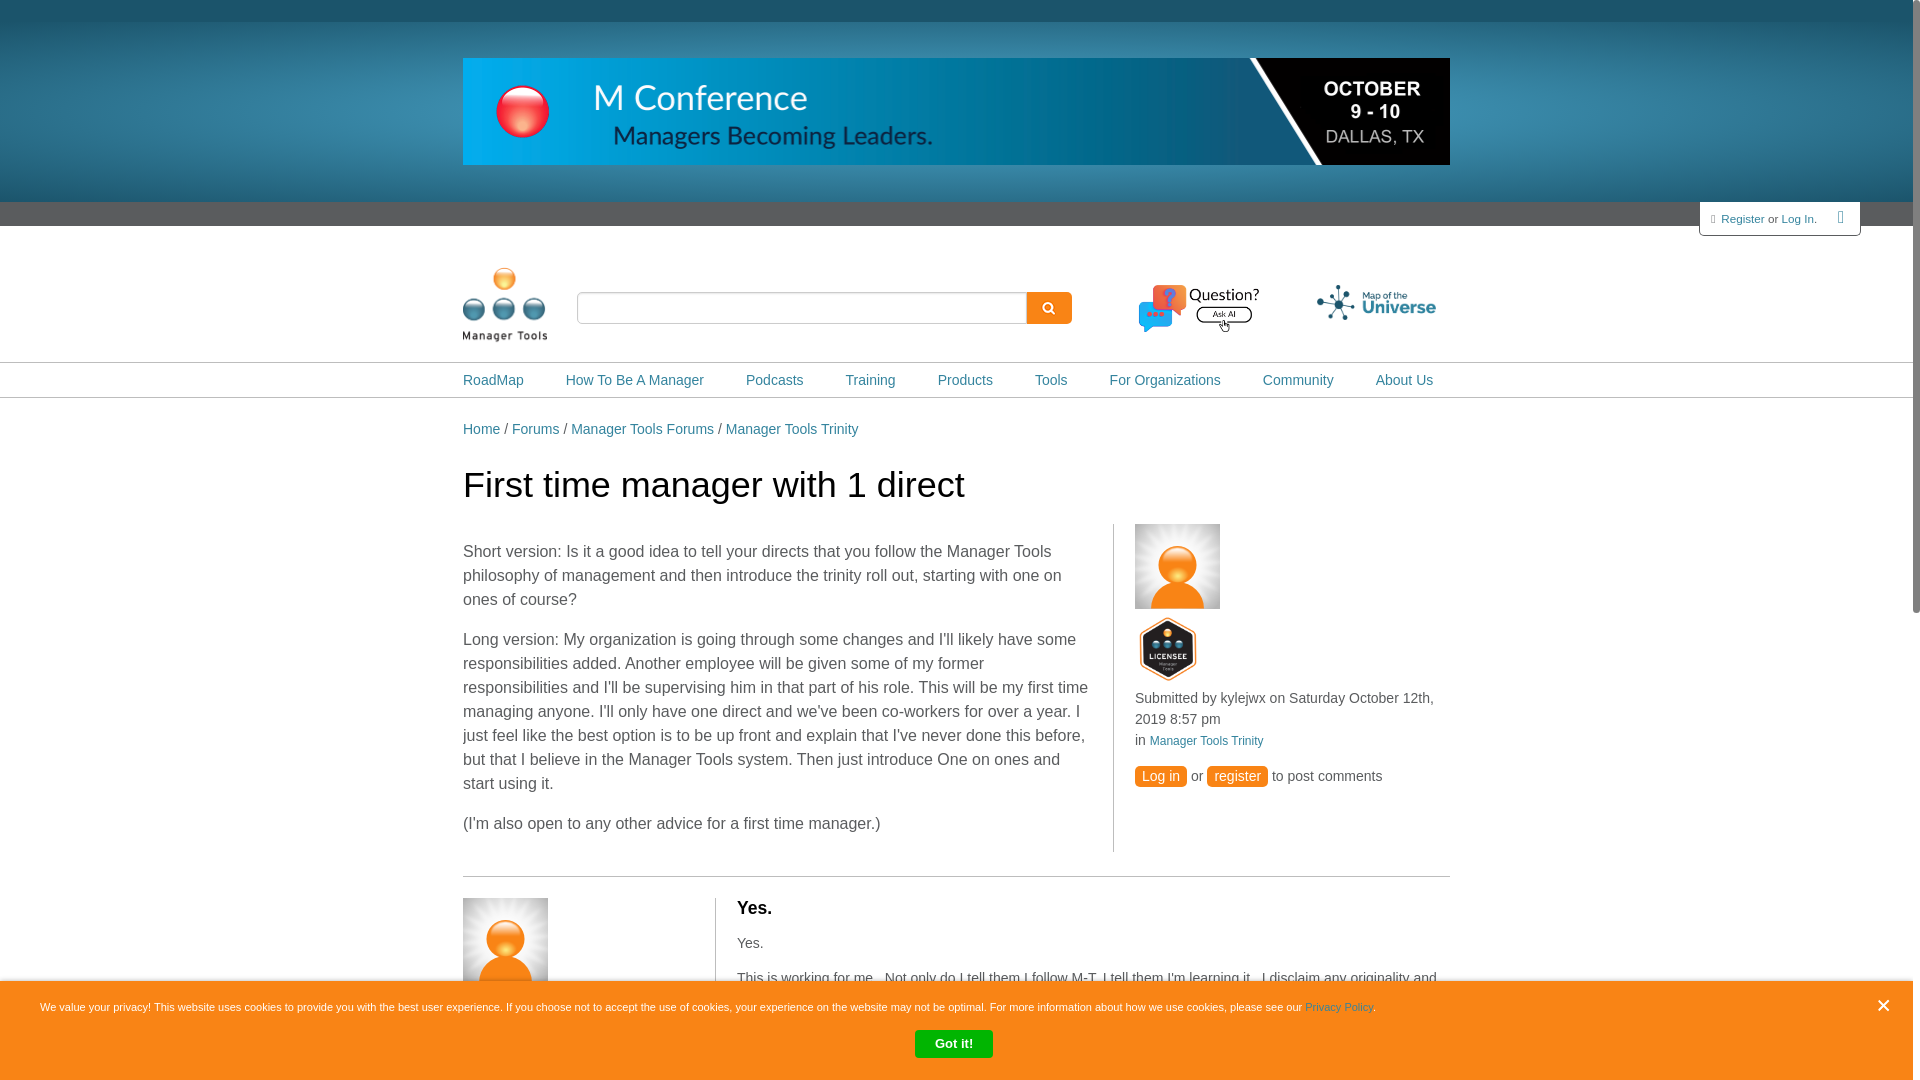  I want to click on How To Be A Manager, so click(635, 380).